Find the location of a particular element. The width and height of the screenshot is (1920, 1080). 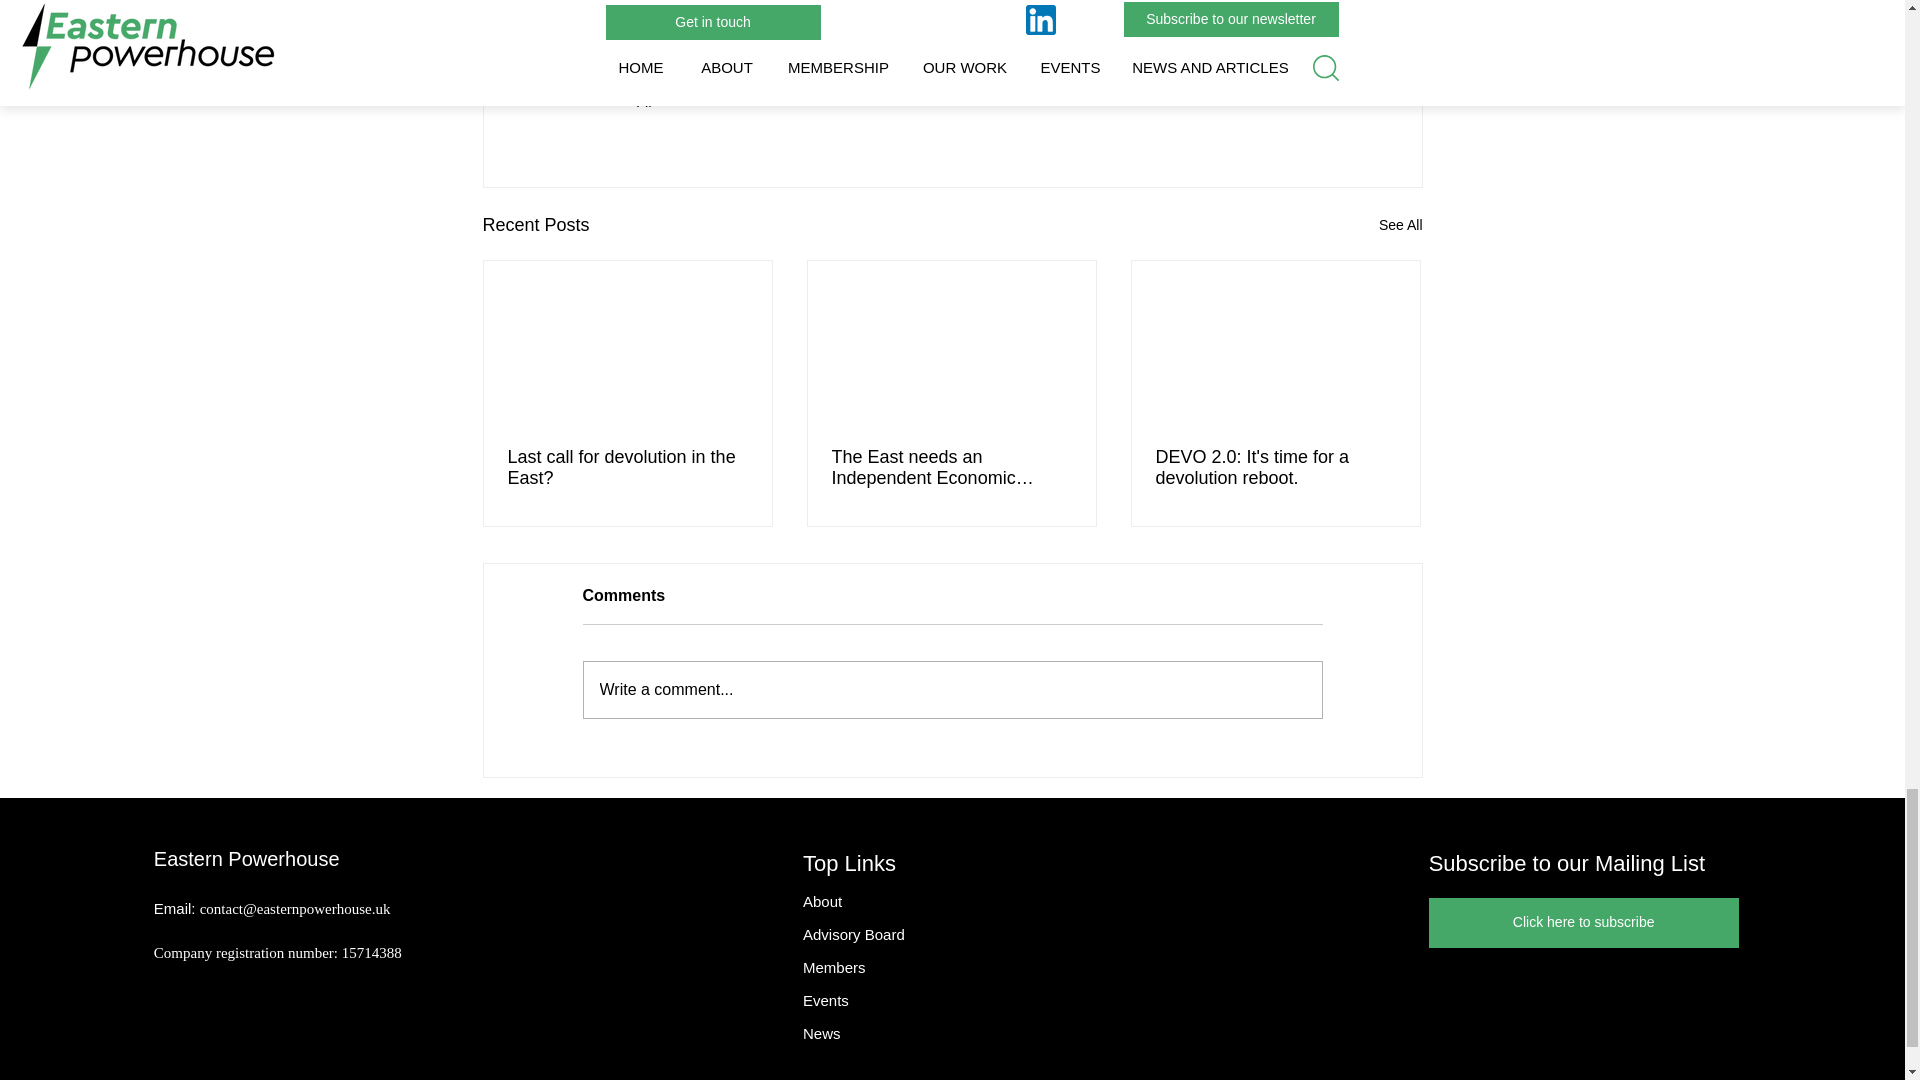

Company registration number: 15714388 is located at coordinates (277, 953).